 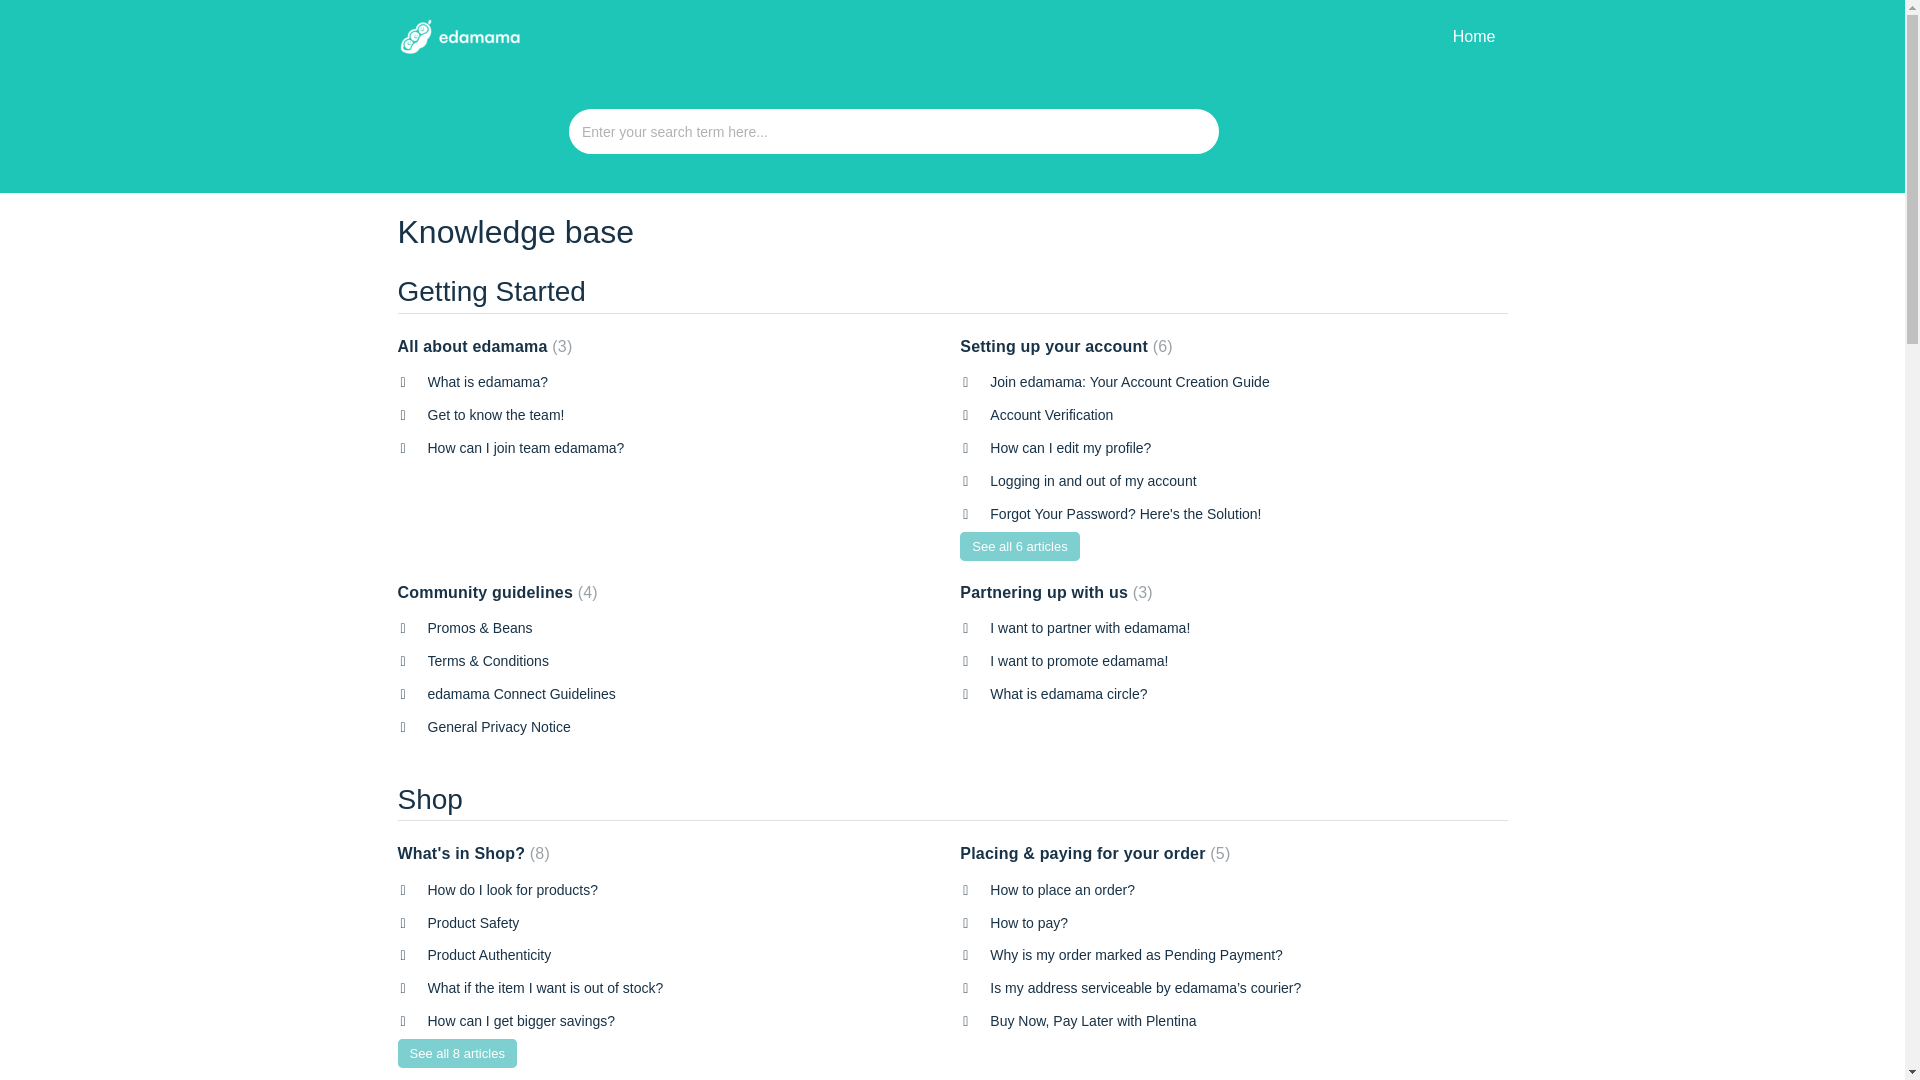 What do you see at coordinates (1136, 955) in the screenshot?
I see `Why is my order marked as Pending Payment?` at bounding box center [1136, 955].